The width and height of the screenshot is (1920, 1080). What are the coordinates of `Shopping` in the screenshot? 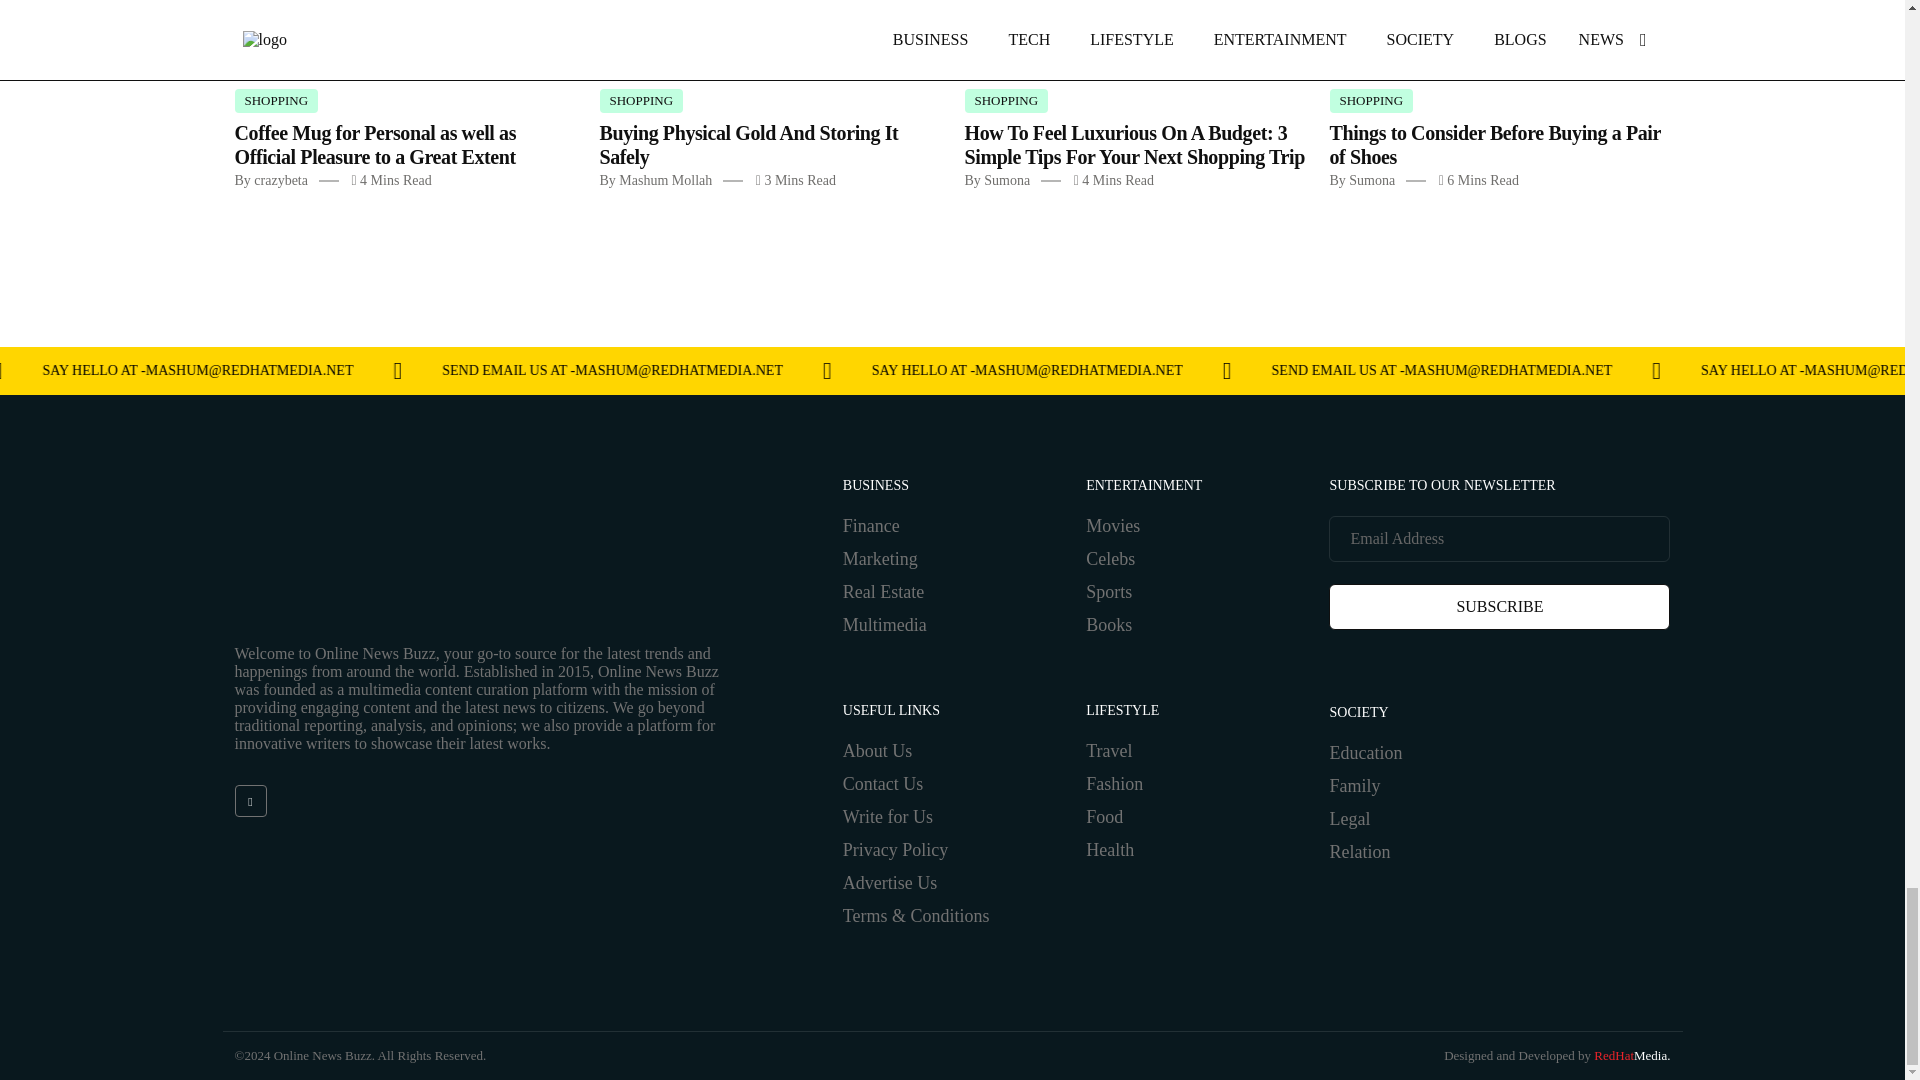 It's located at (276, 100).